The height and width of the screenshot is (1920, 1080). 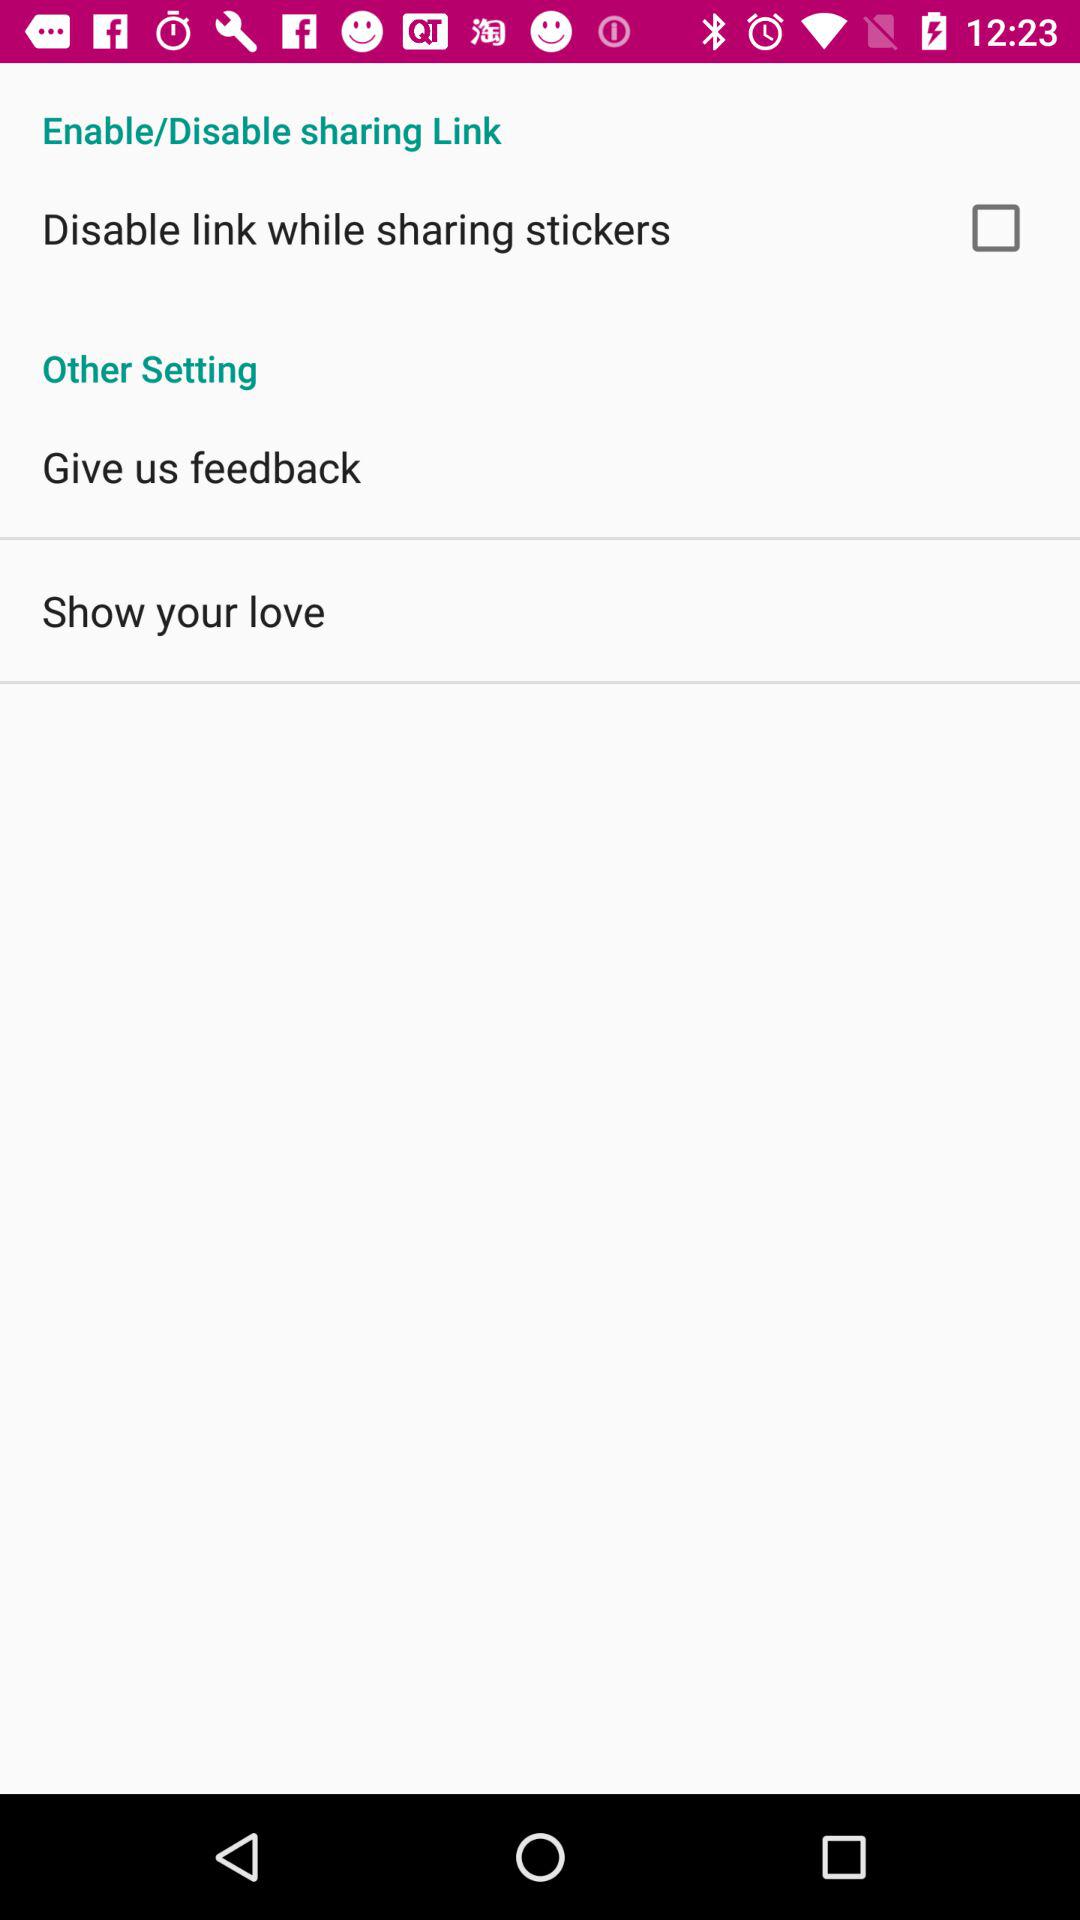 I want to click on tap item to the right of disable link while icon, so click(x=996, y=228).